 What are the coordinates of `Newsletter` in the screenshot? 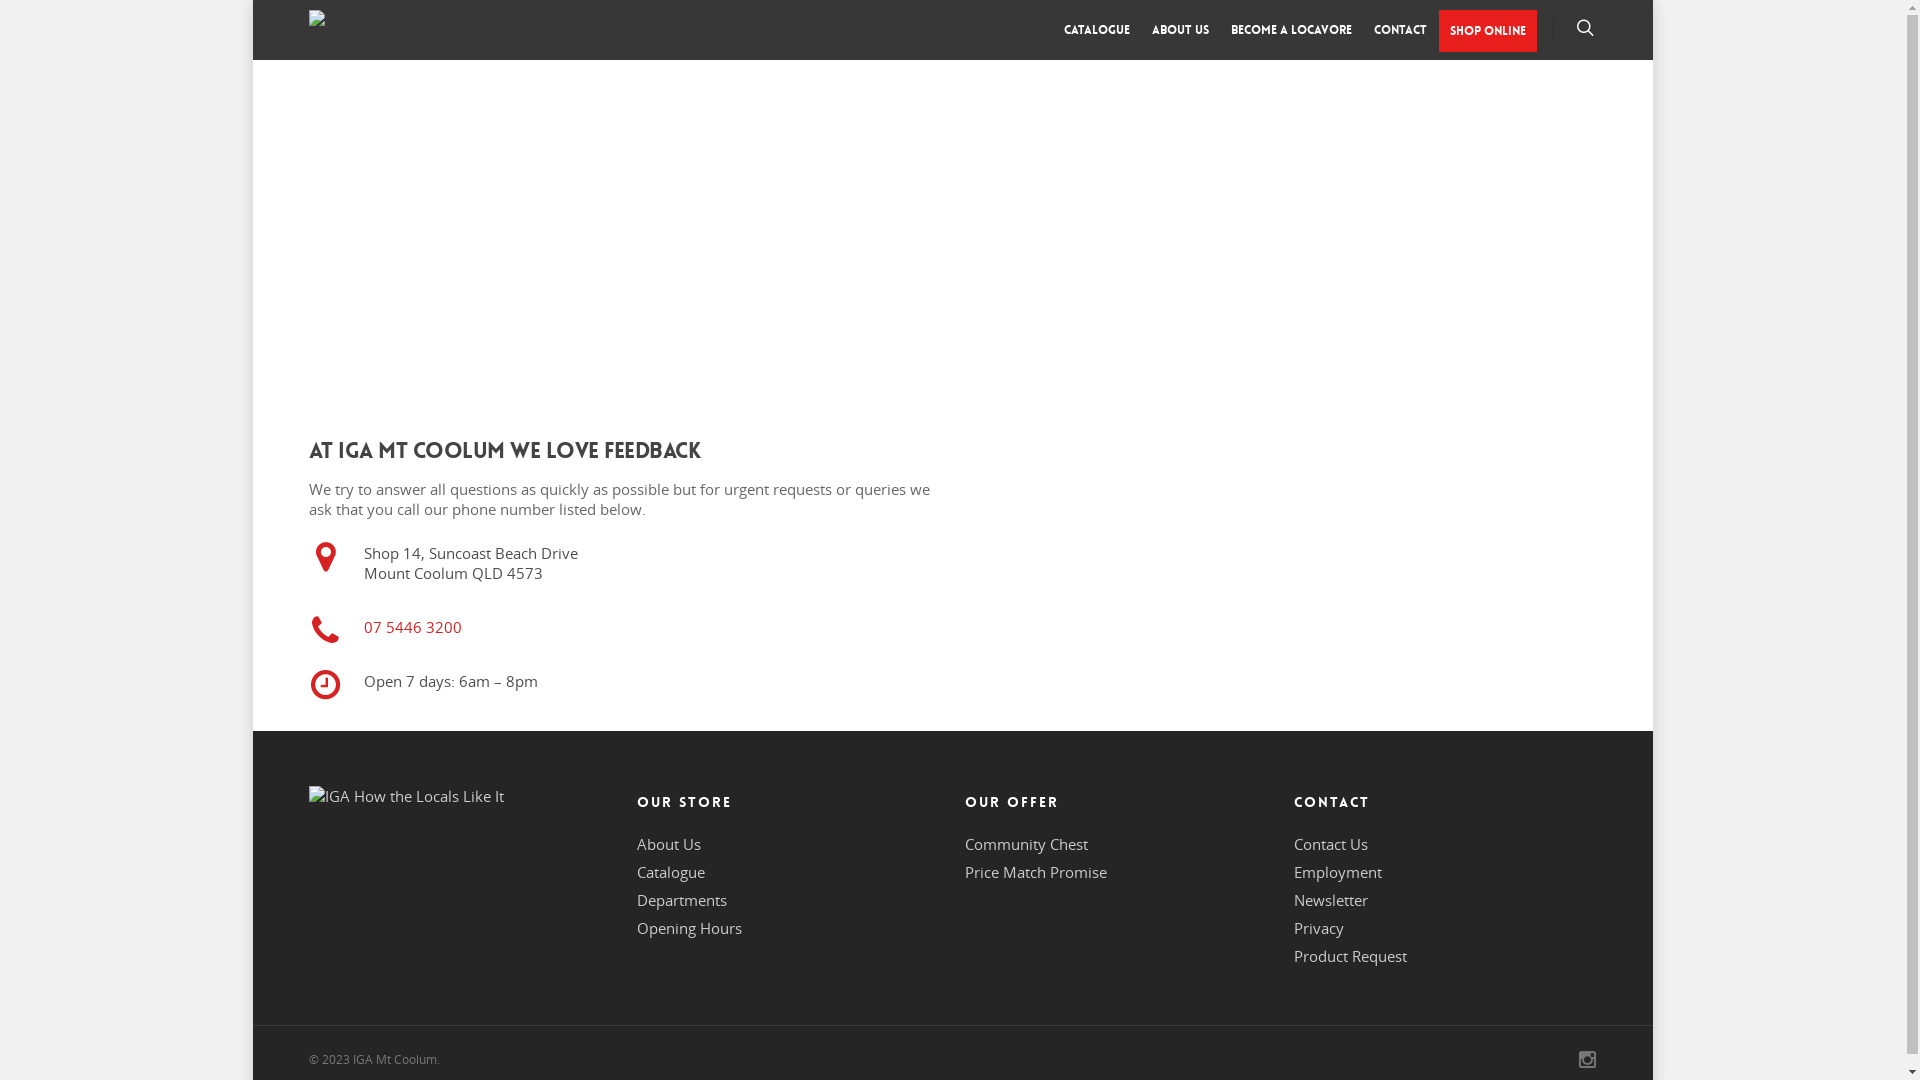 It's located at (1331, 900).